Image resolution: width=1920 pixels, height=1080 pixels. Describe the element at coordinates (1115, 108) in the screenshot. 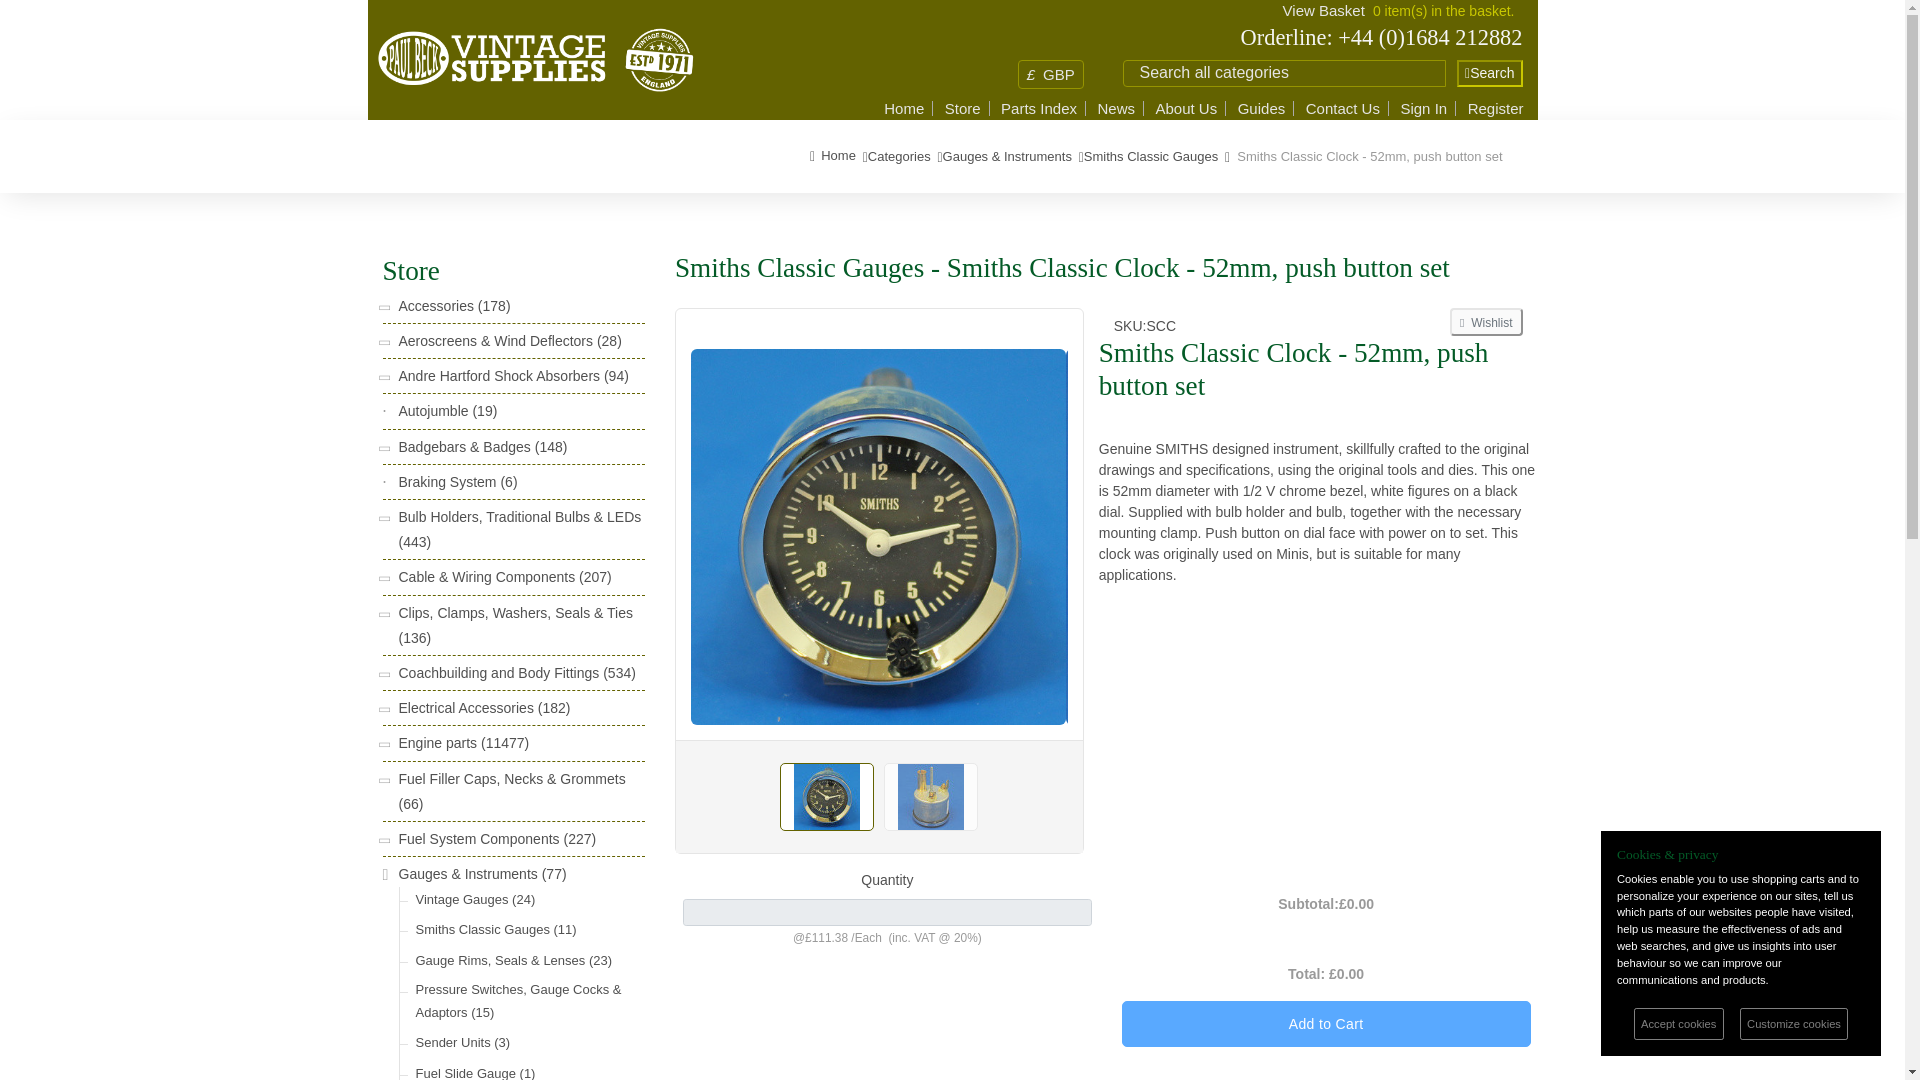

I see `View Home` at that location.